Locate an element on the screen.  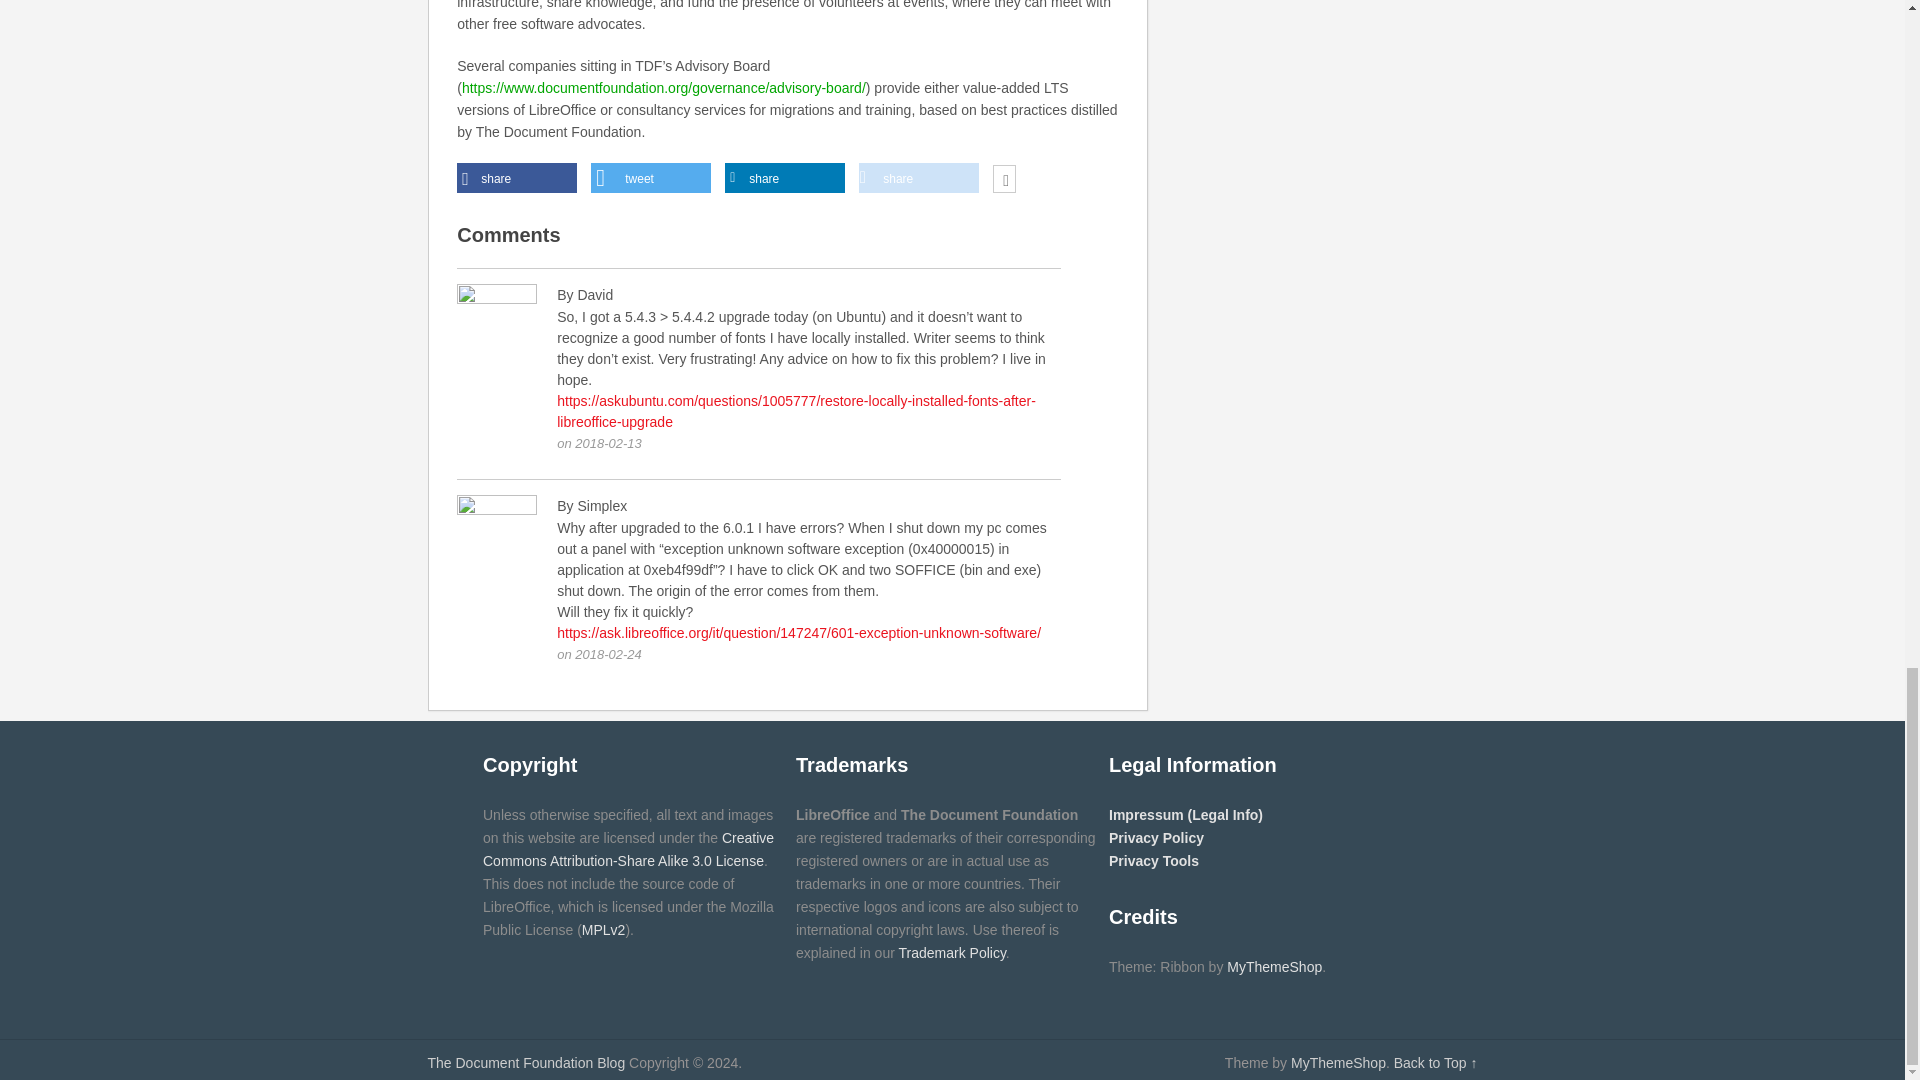
share is located at coordinates (918, 178).